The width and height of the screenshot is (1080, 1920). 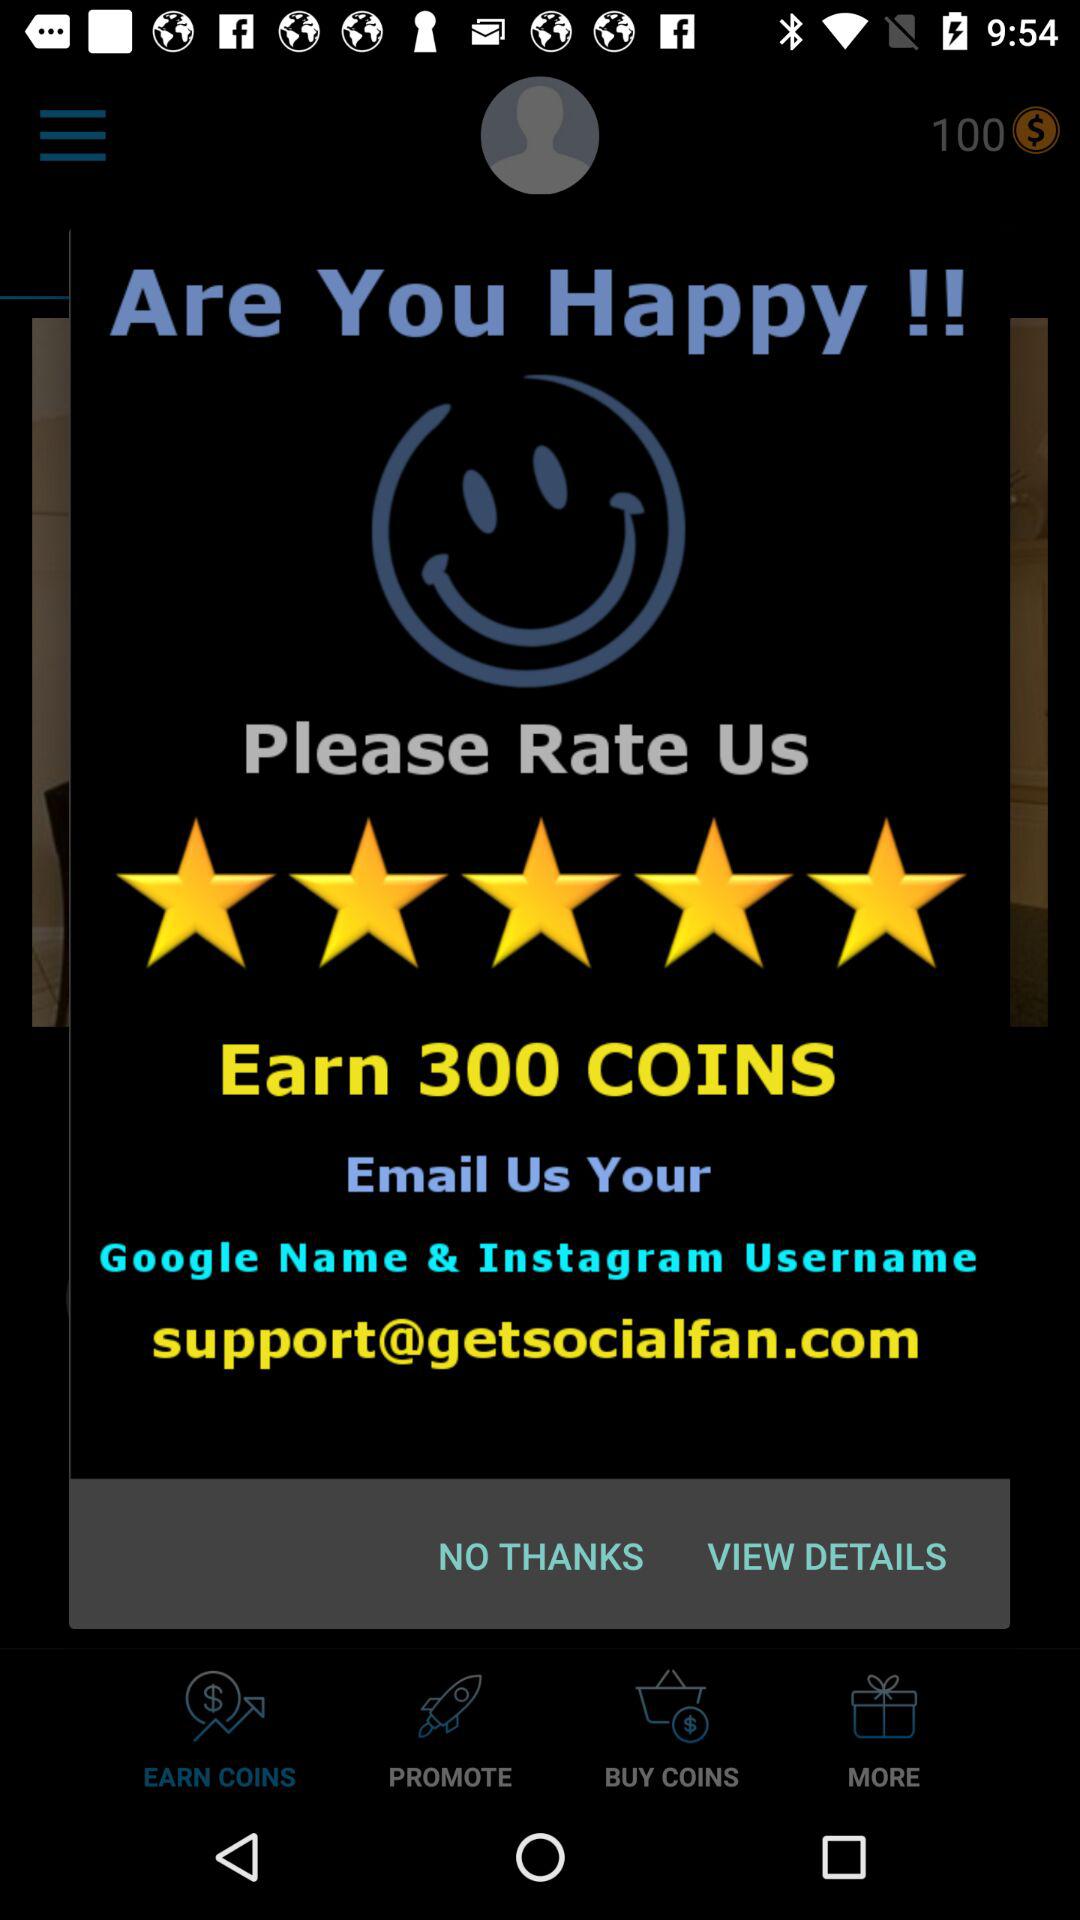 What do you see at coordinates (540, 1555) in the screenshot?
I see `swipe until the no thanks icon` at bounding box center [540, 1555].